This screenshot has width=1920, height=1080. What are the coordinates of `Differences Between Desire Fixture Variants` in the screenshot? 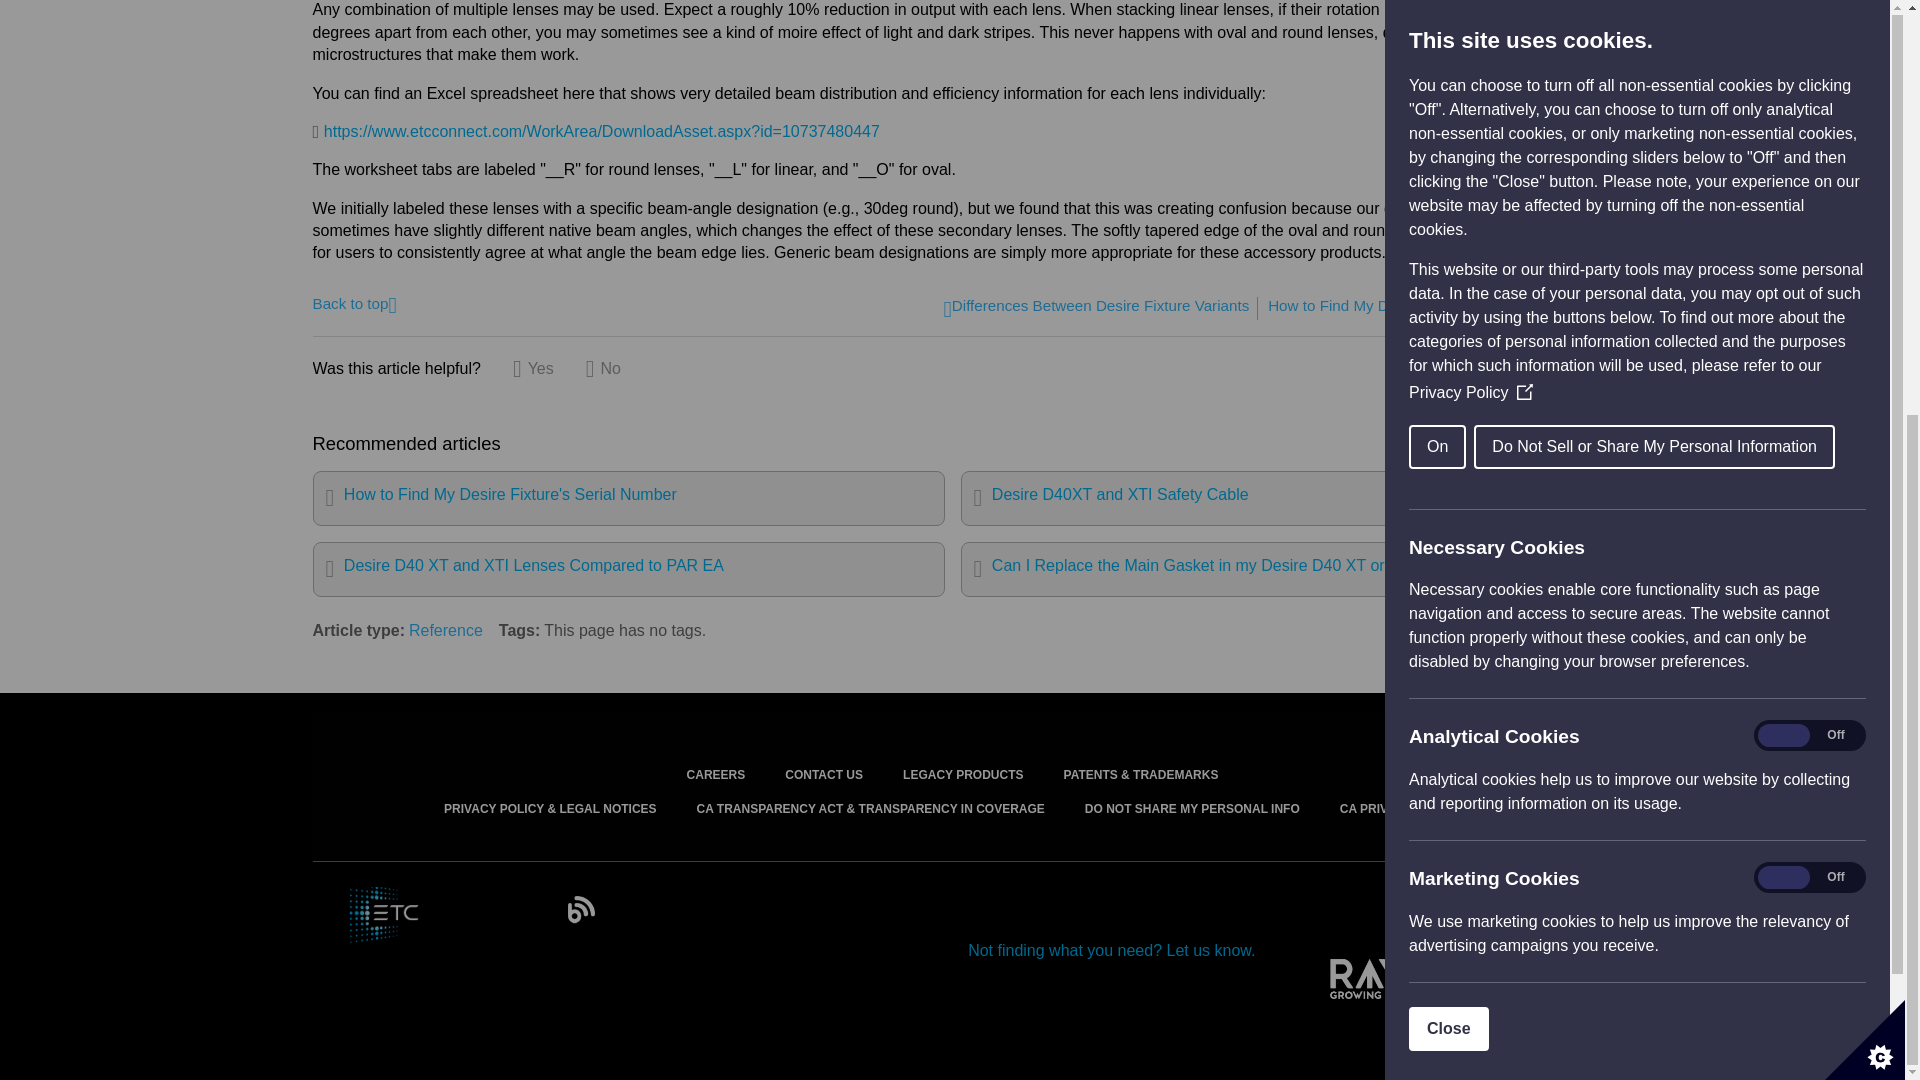 It's located at (1096, 309).